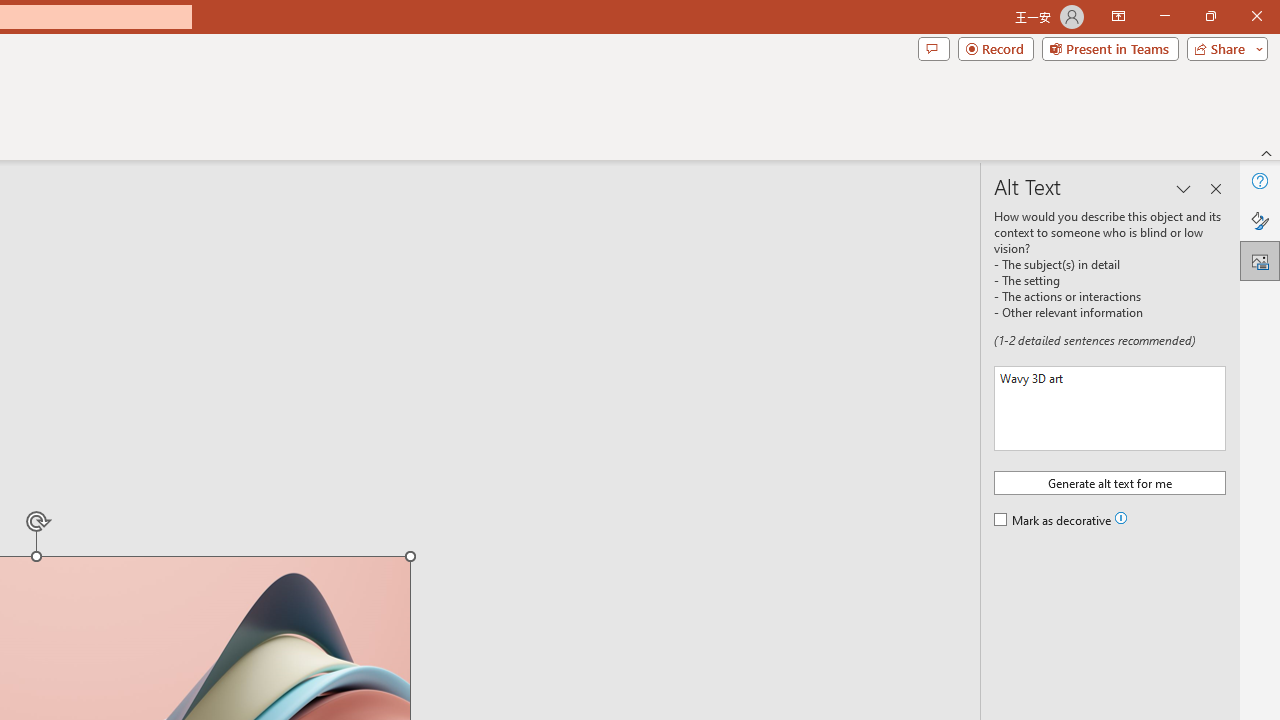  What do you see at coordinates (1110, 482) in the screenshot?
I see `Generate alt text for me` at bounding box center [1110, 482].